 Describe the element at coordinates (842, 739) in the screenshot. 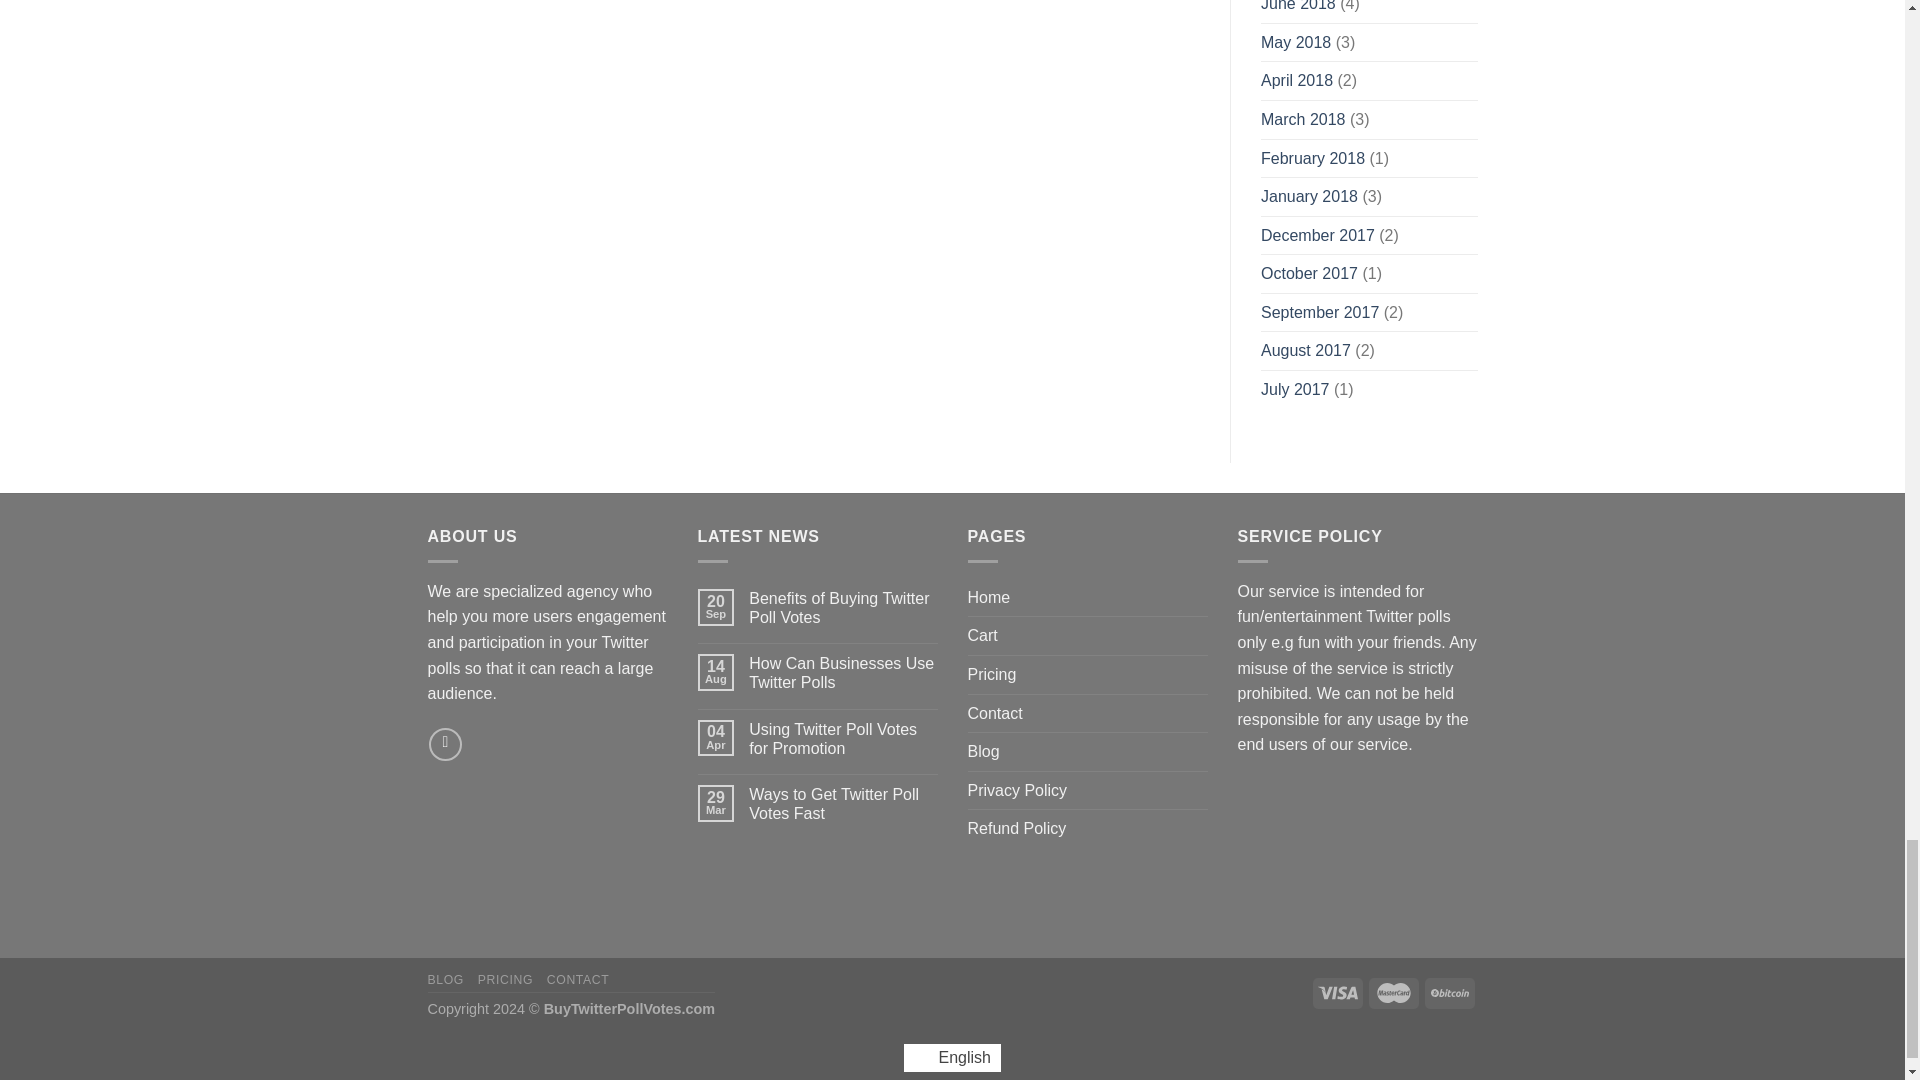

I see `Using Twitter Poll Votes for Promotion` at that location.